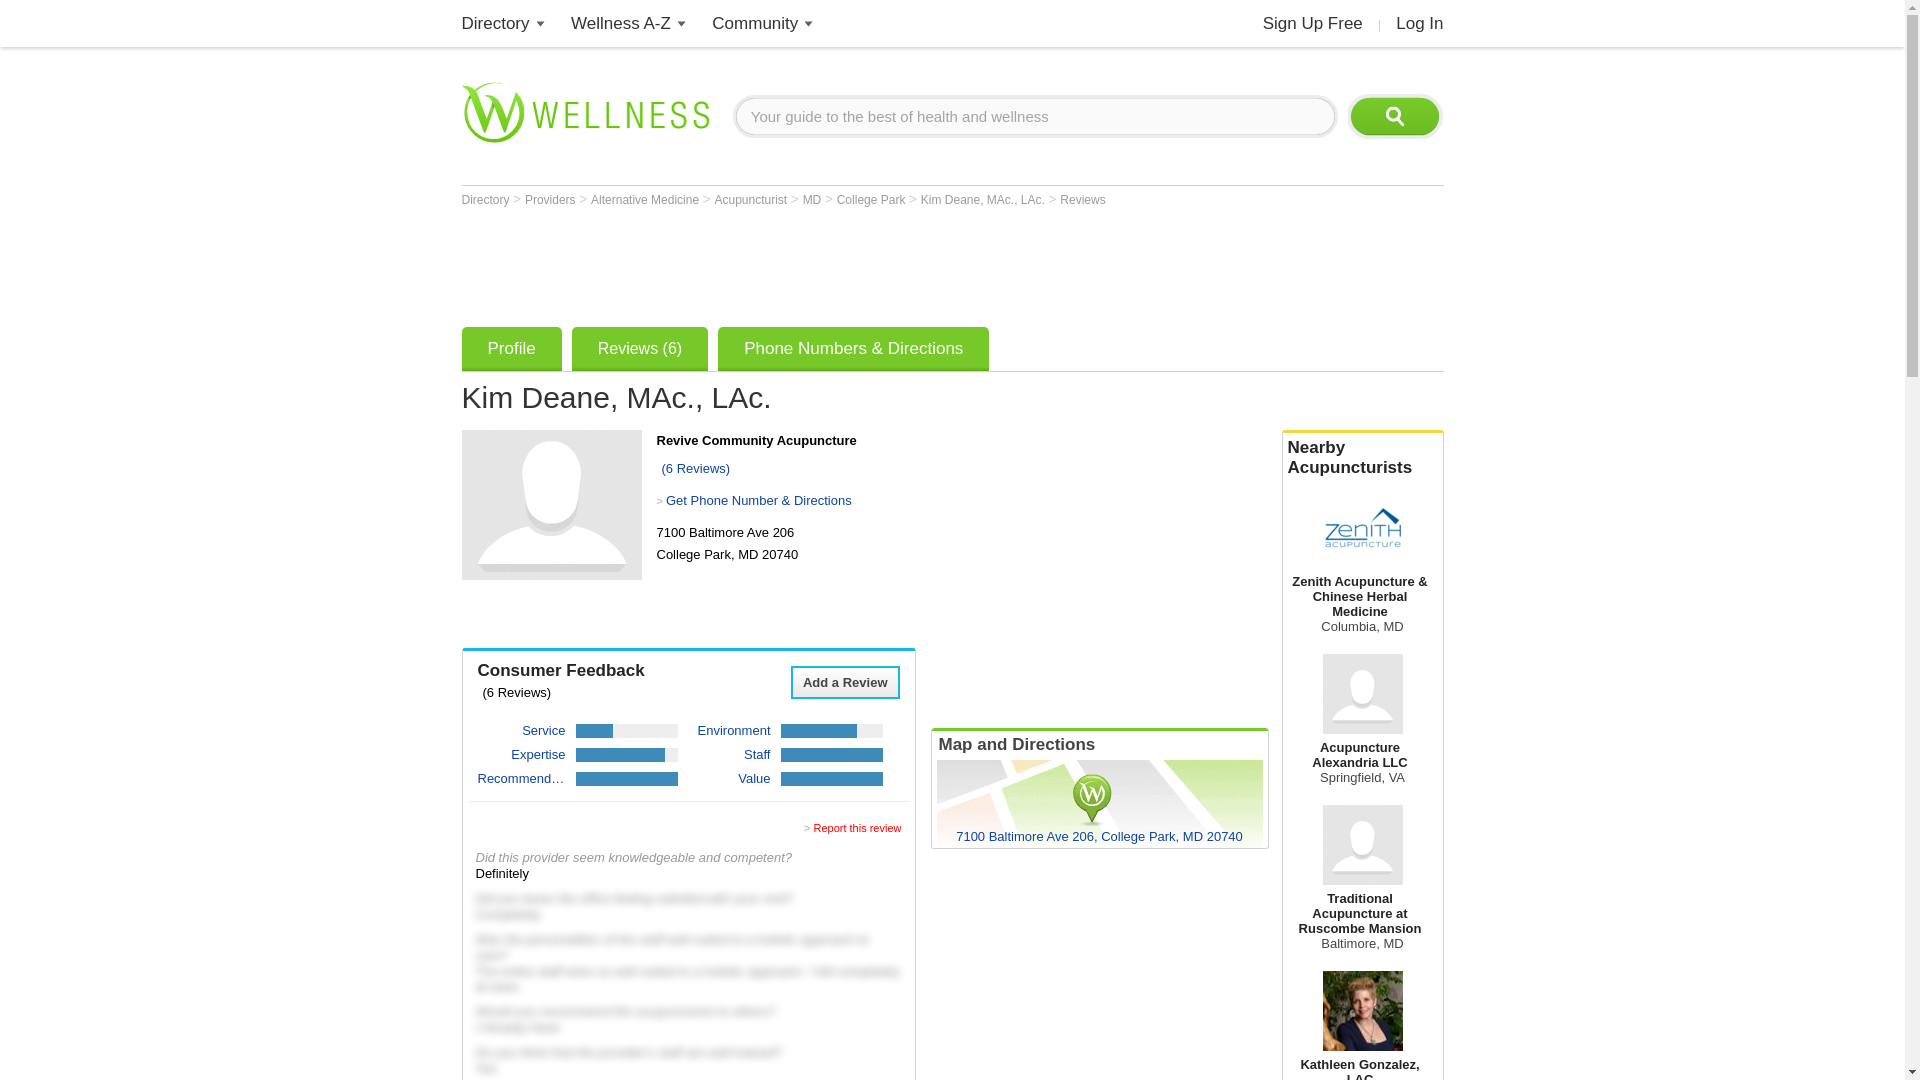  What do you see at coordinates (1036, 116) in the screenshot?
I see `Your guide to the best of health and wellness` at bounding box center [1036, 116].